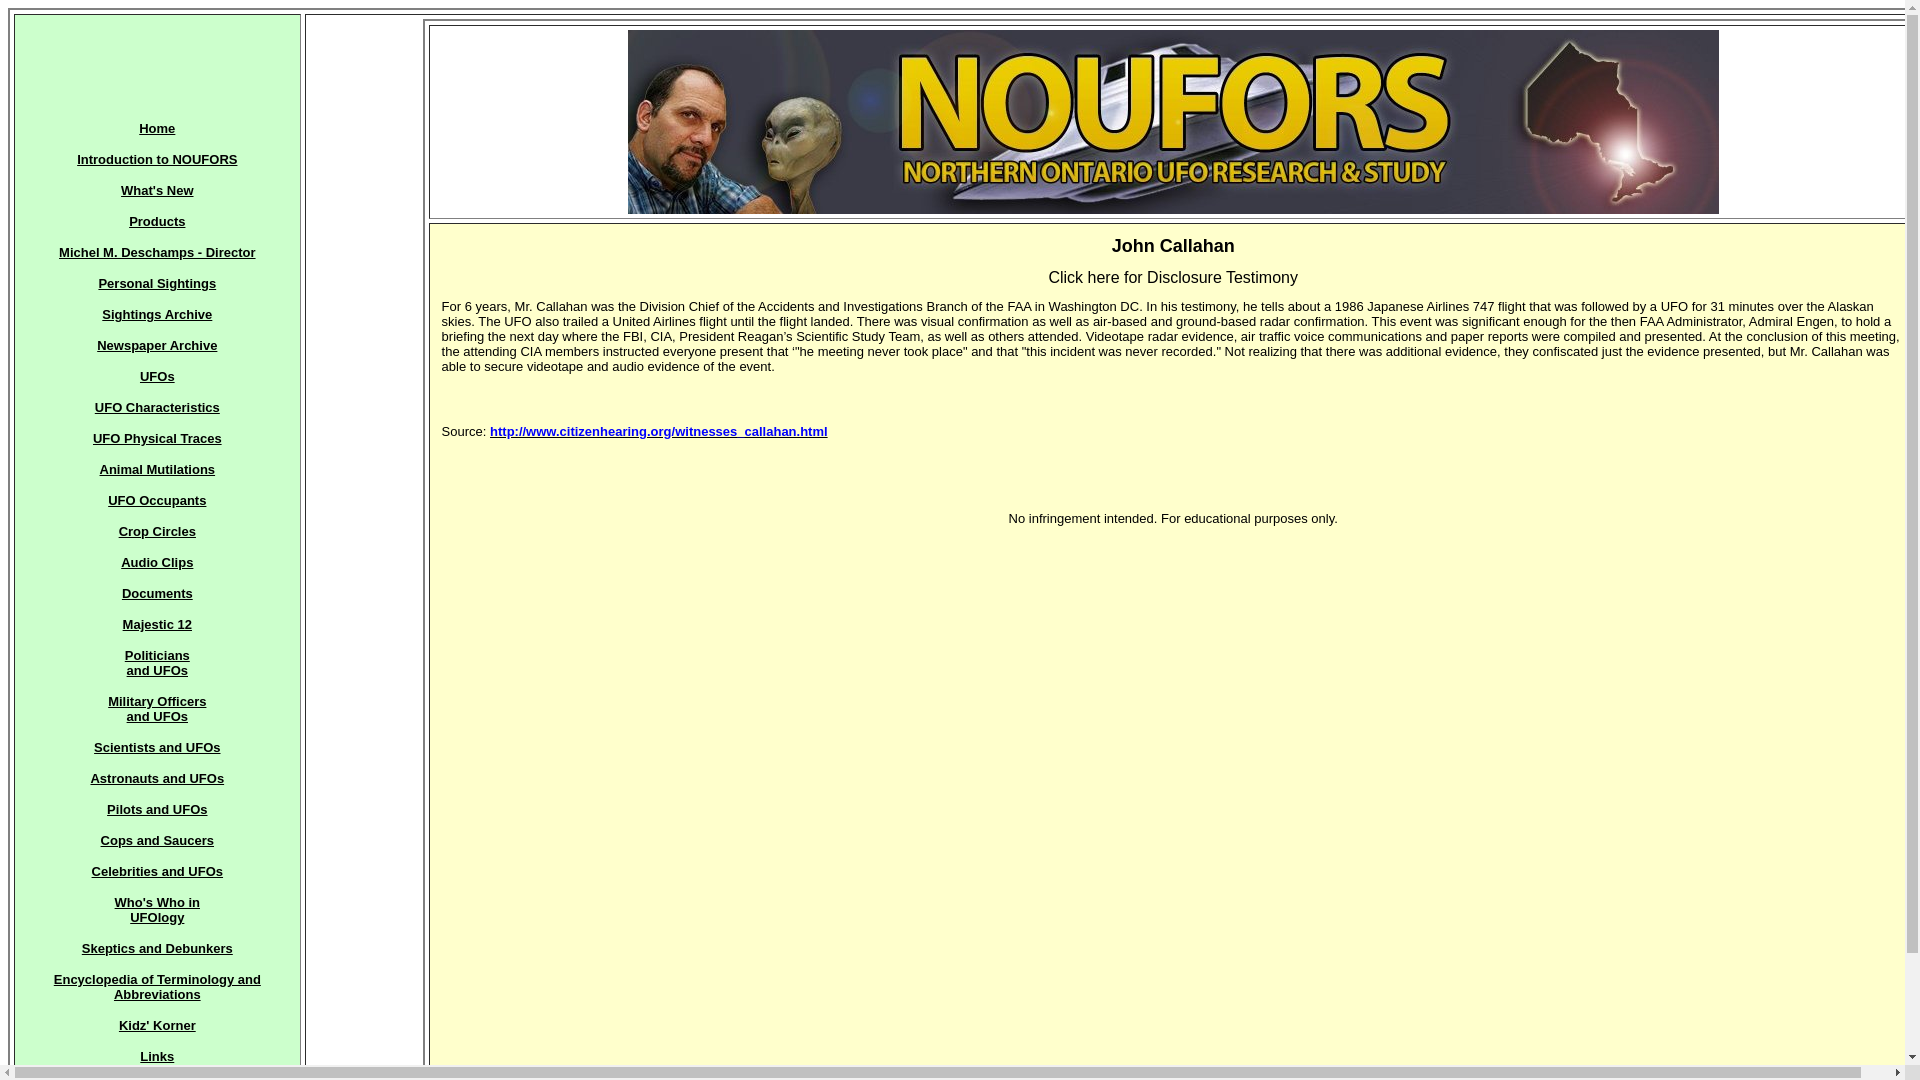 The image size is (1920, 1080). I want to click on Products, so click(156, 708).